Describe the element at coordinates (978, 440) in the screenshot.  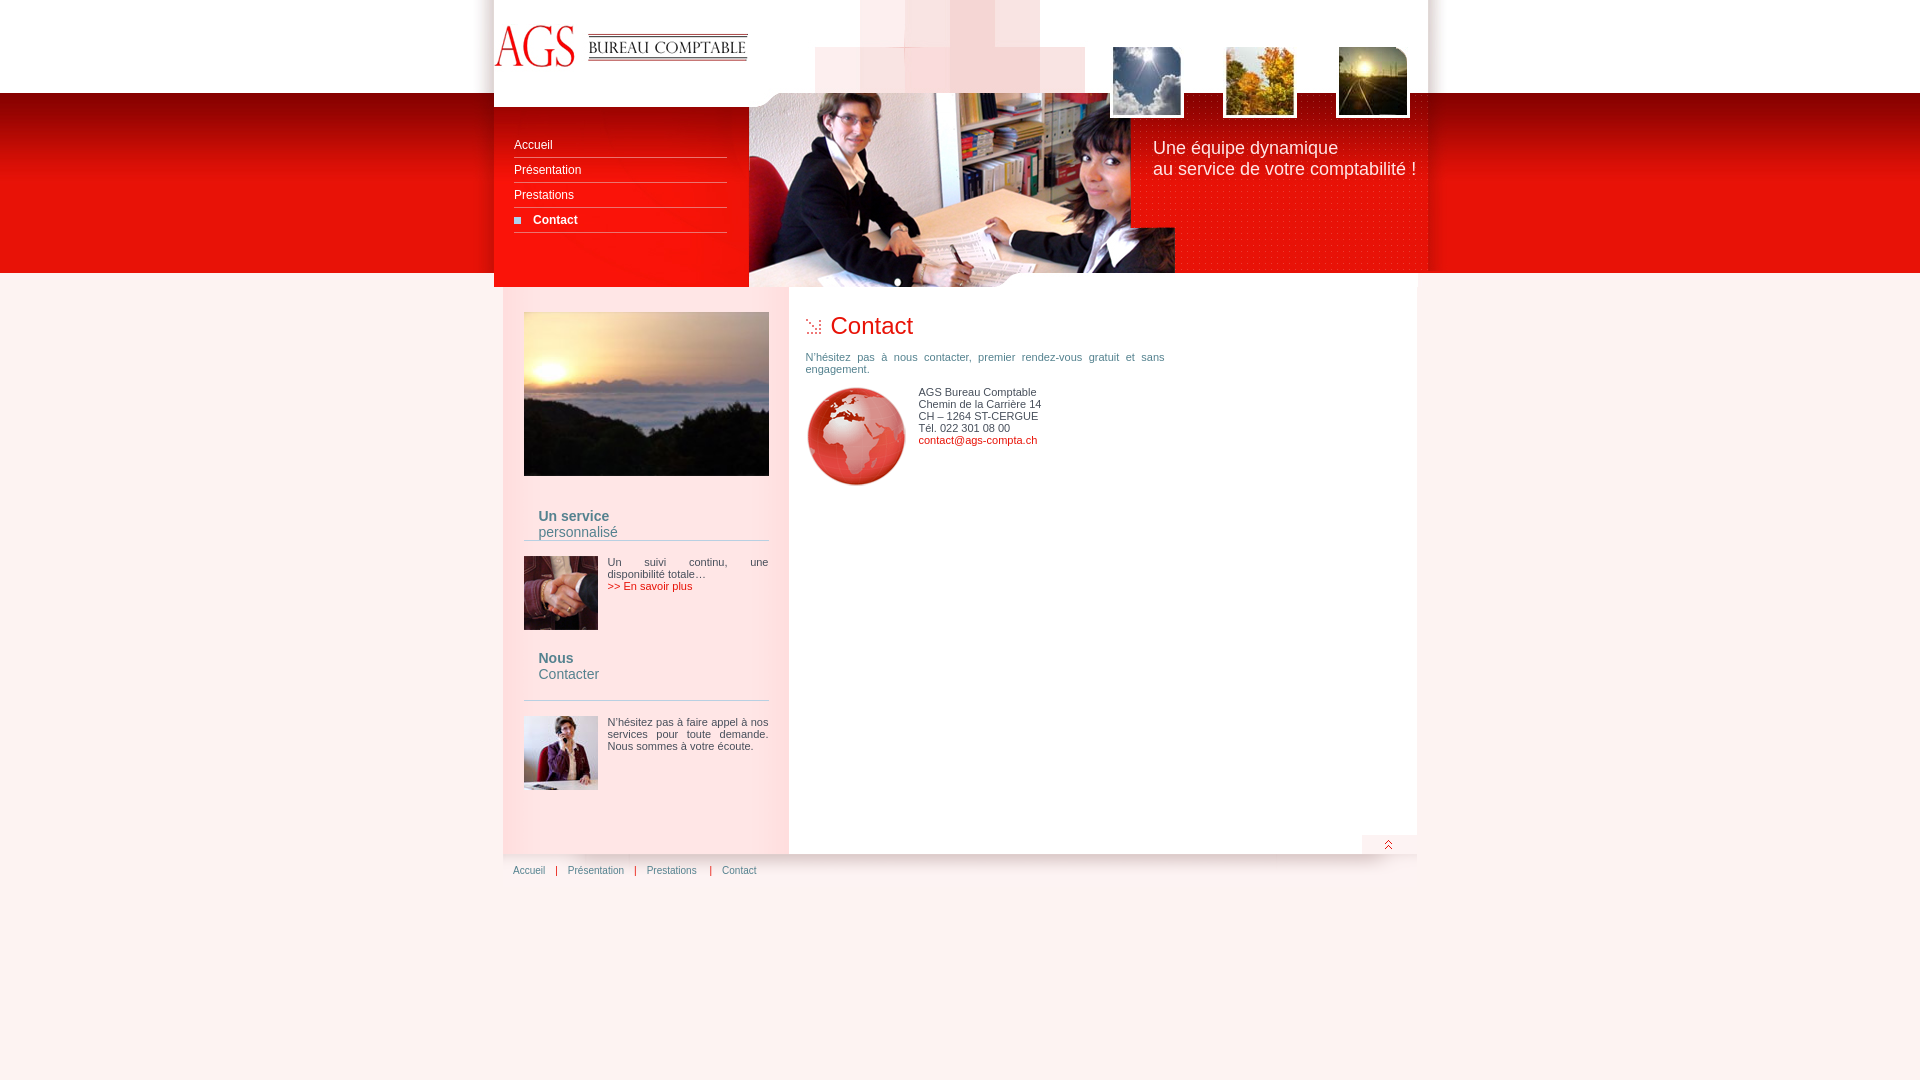
I see `contact@ags-compta.ch` at that location.